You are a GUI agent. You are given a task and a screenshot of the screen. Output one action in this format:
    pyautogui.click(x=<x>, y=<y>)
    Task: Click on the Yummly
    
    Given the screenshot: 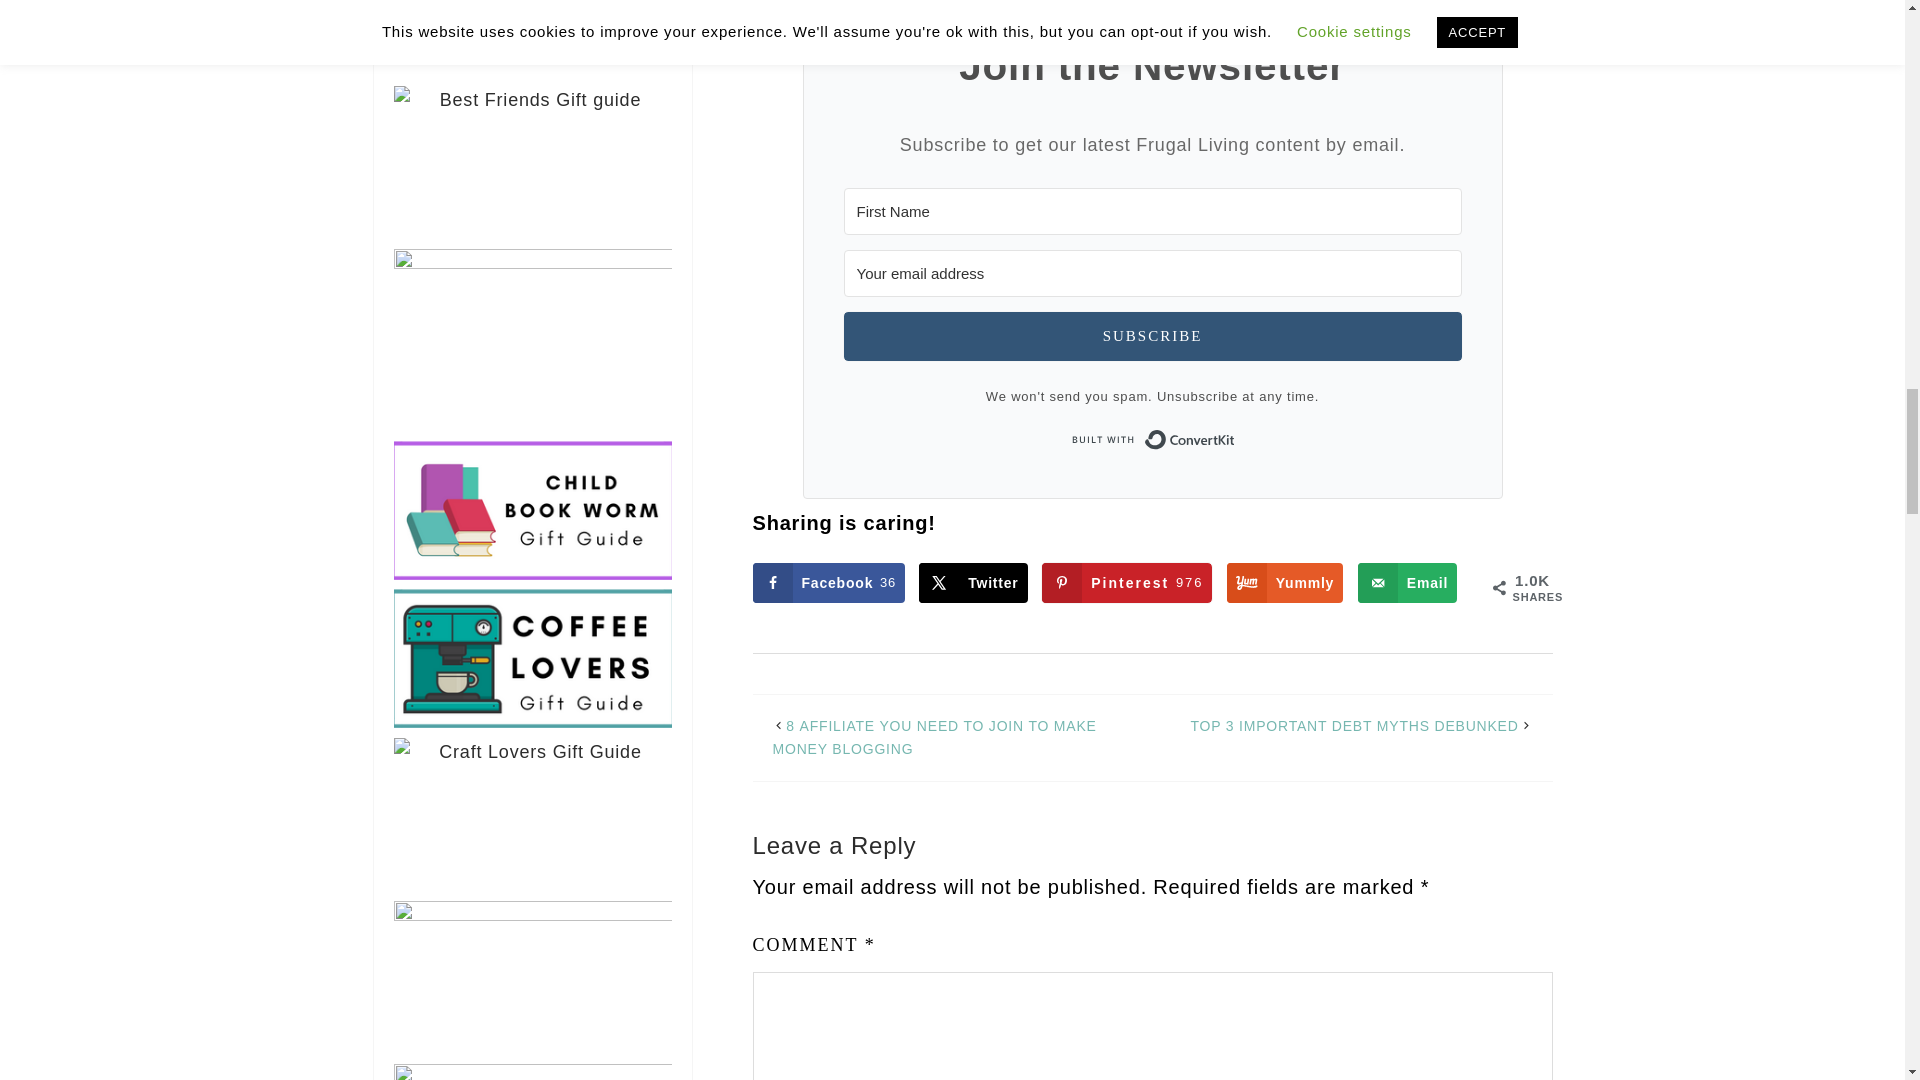 What is the action you would take?
    pyautogui.click(x=1285, y=582)
    